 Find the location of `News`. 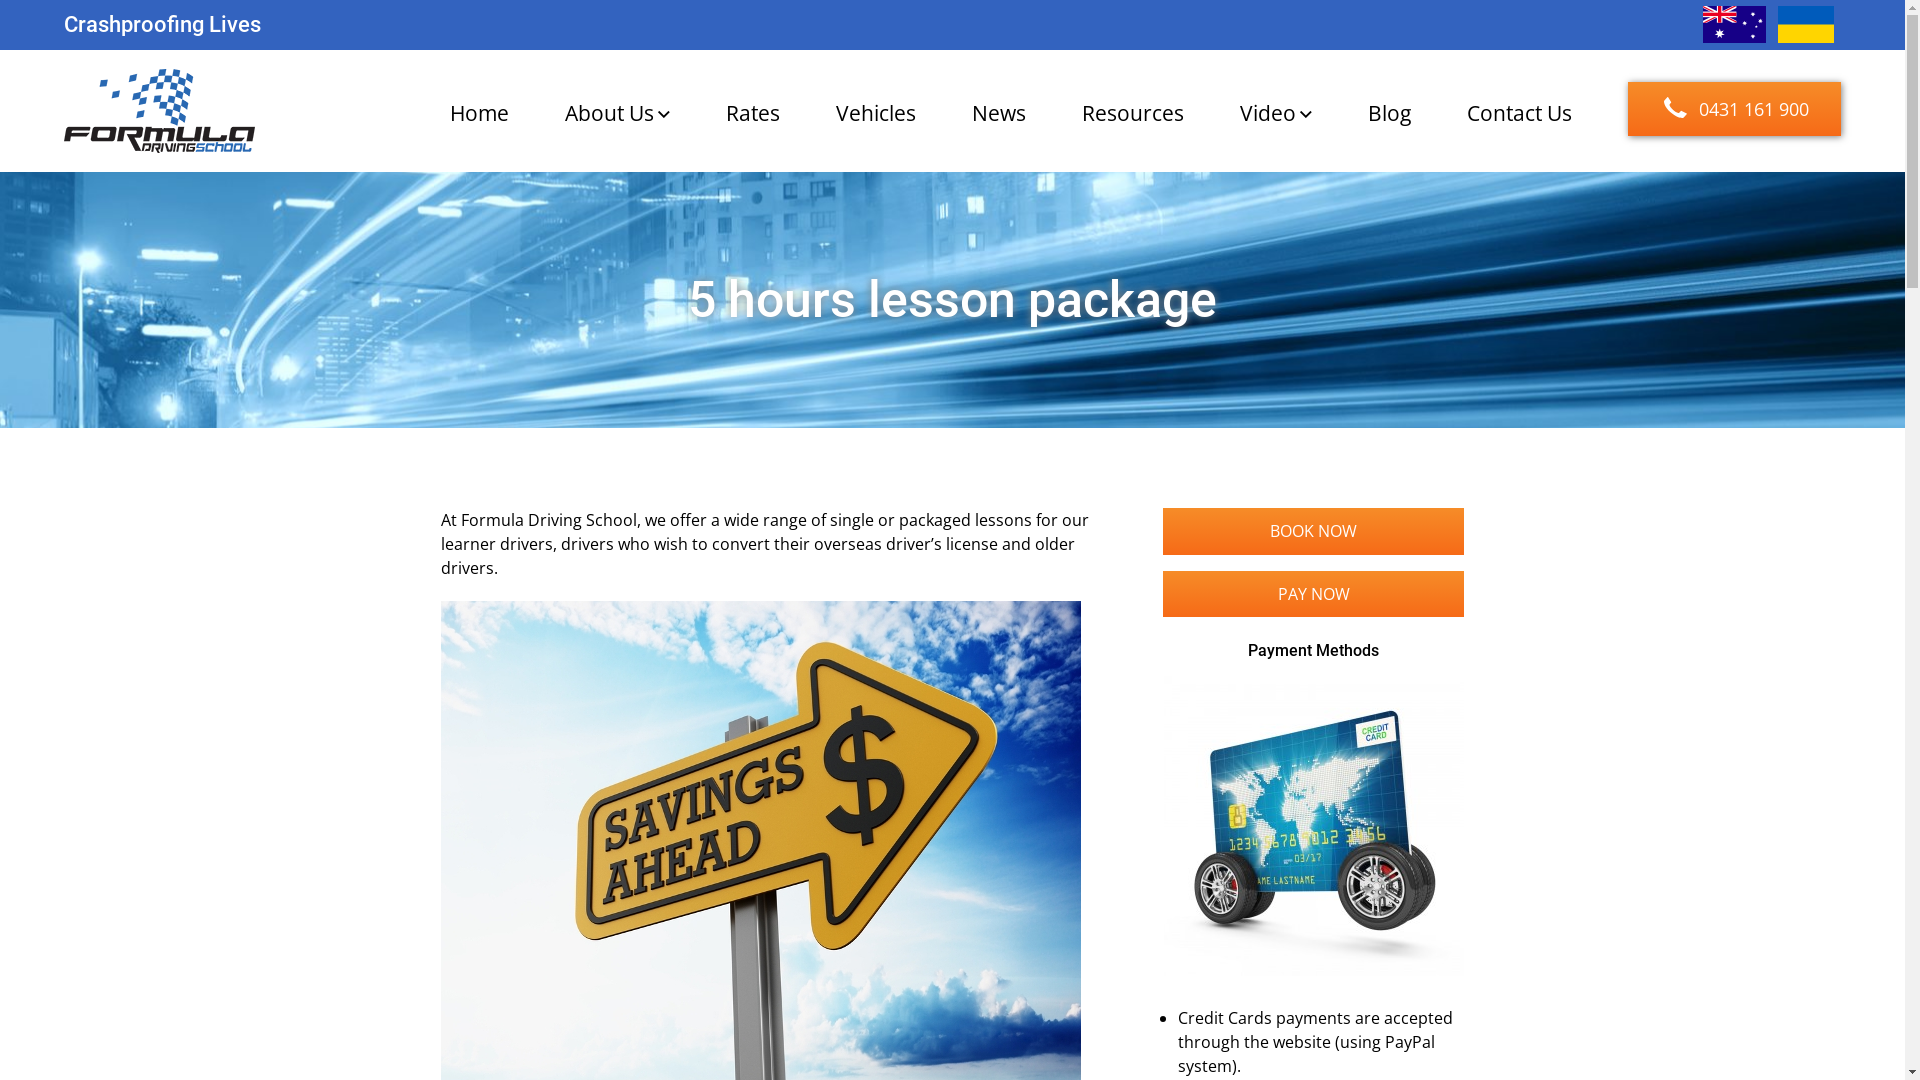

News is located at coordinates (999, 114).